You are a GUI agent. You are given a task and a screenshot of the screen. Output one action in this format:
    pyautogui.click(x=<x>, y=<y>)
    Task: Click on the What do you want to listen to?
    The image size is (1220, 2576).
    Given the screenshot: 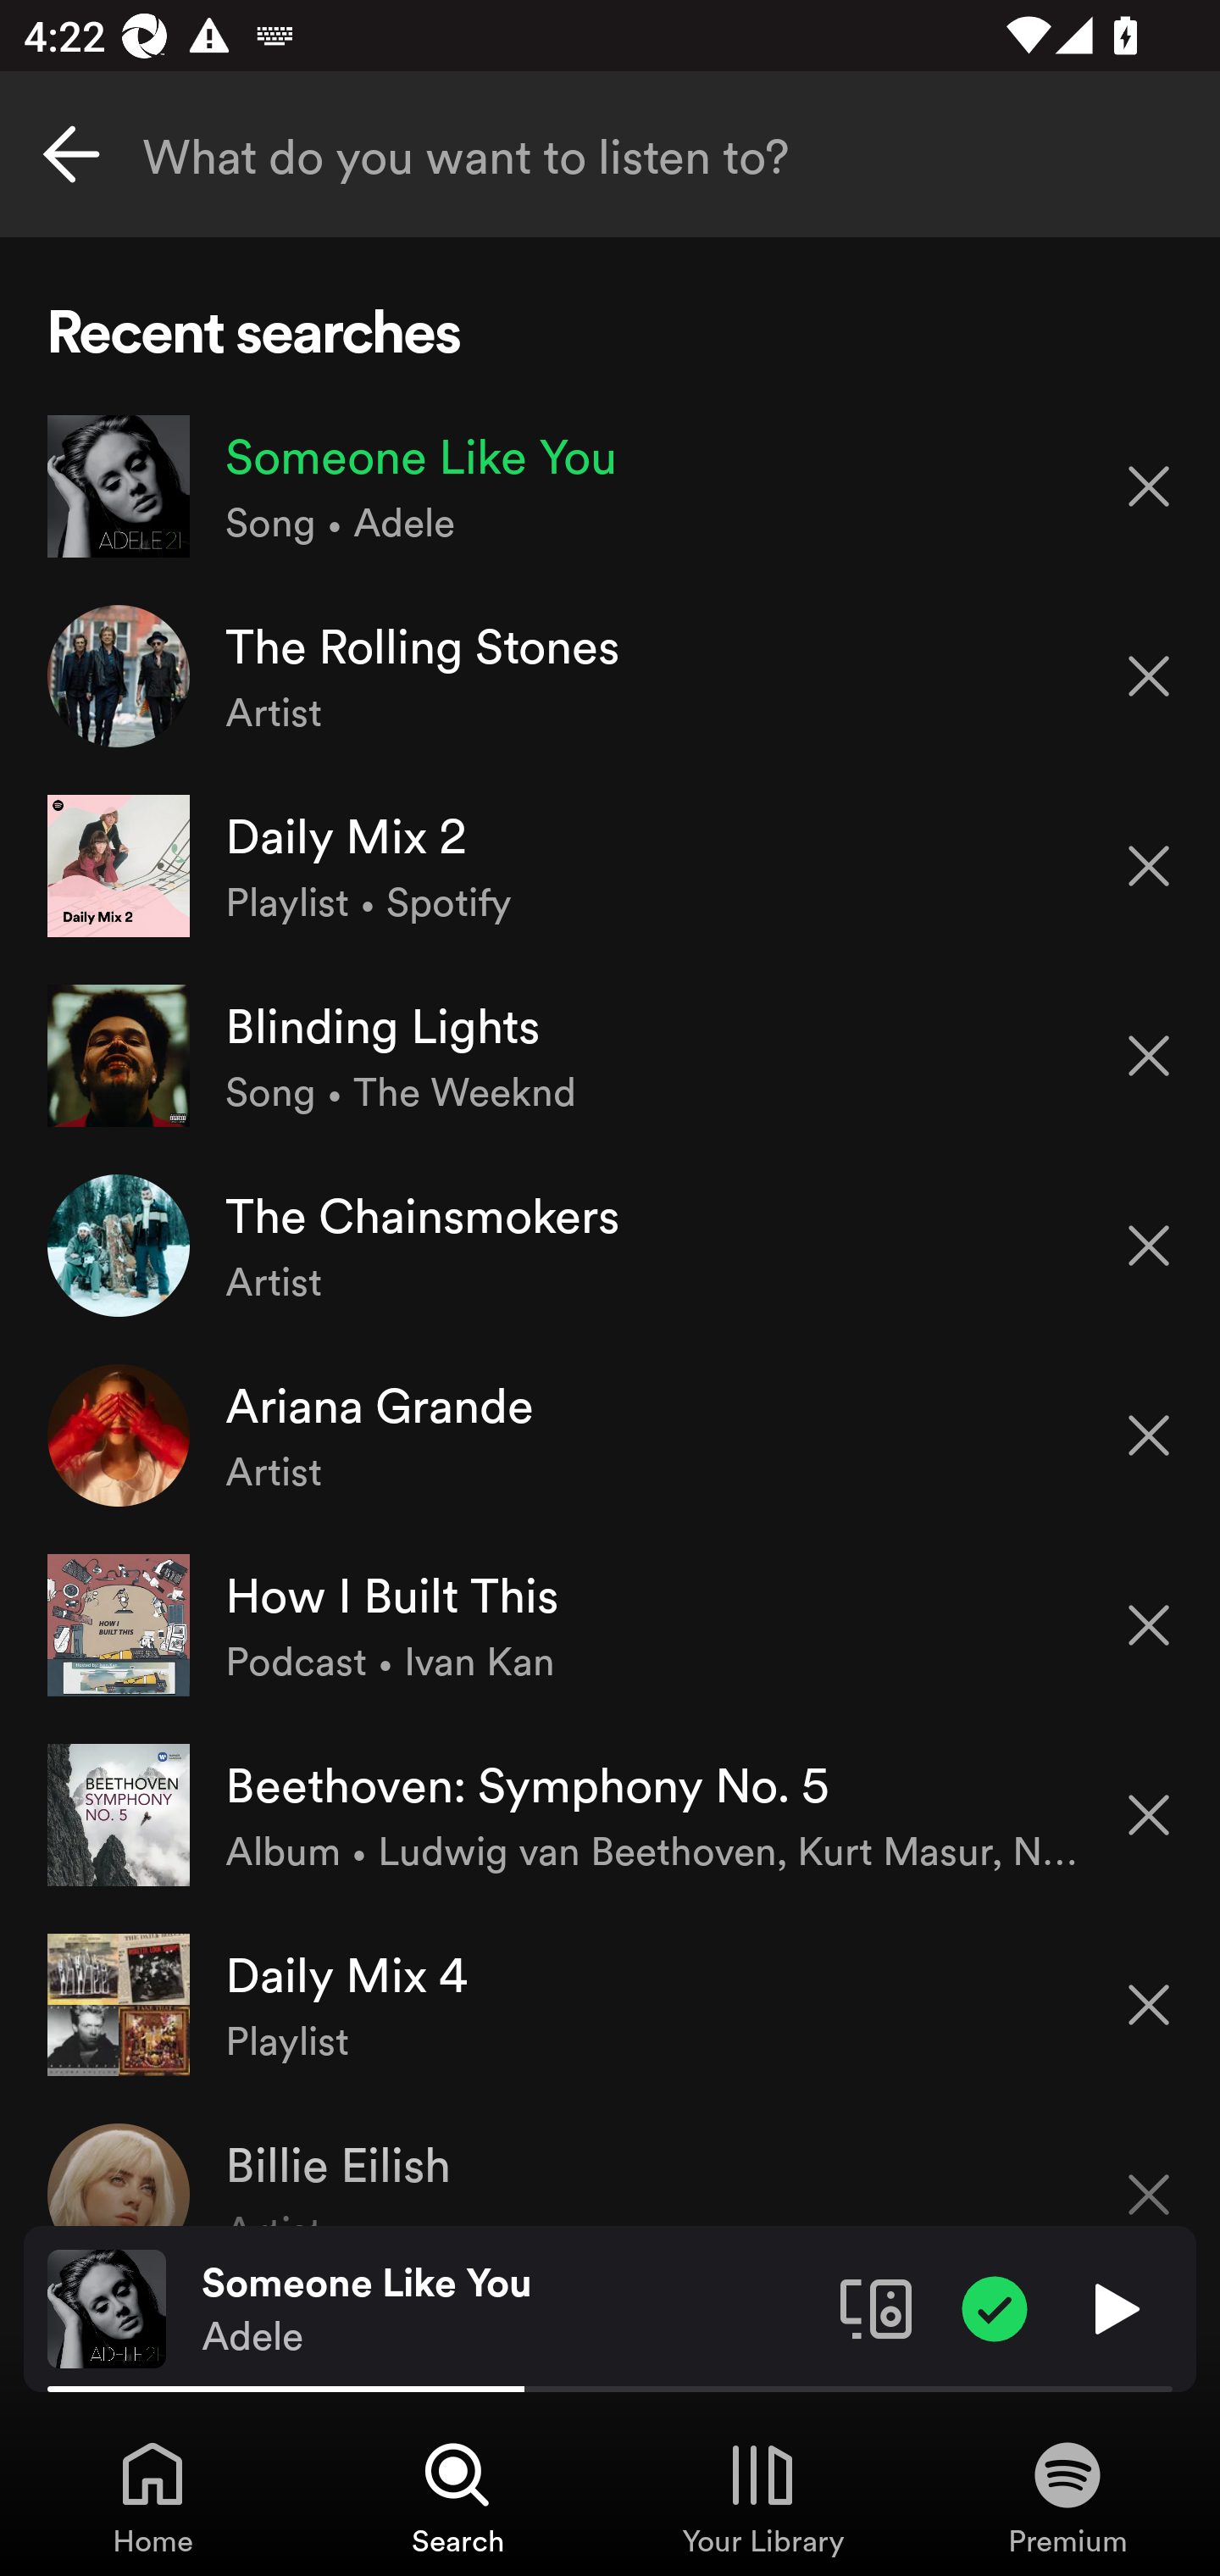 What is the action you would take?
    pyautogui.click(x=610, y=154)
    